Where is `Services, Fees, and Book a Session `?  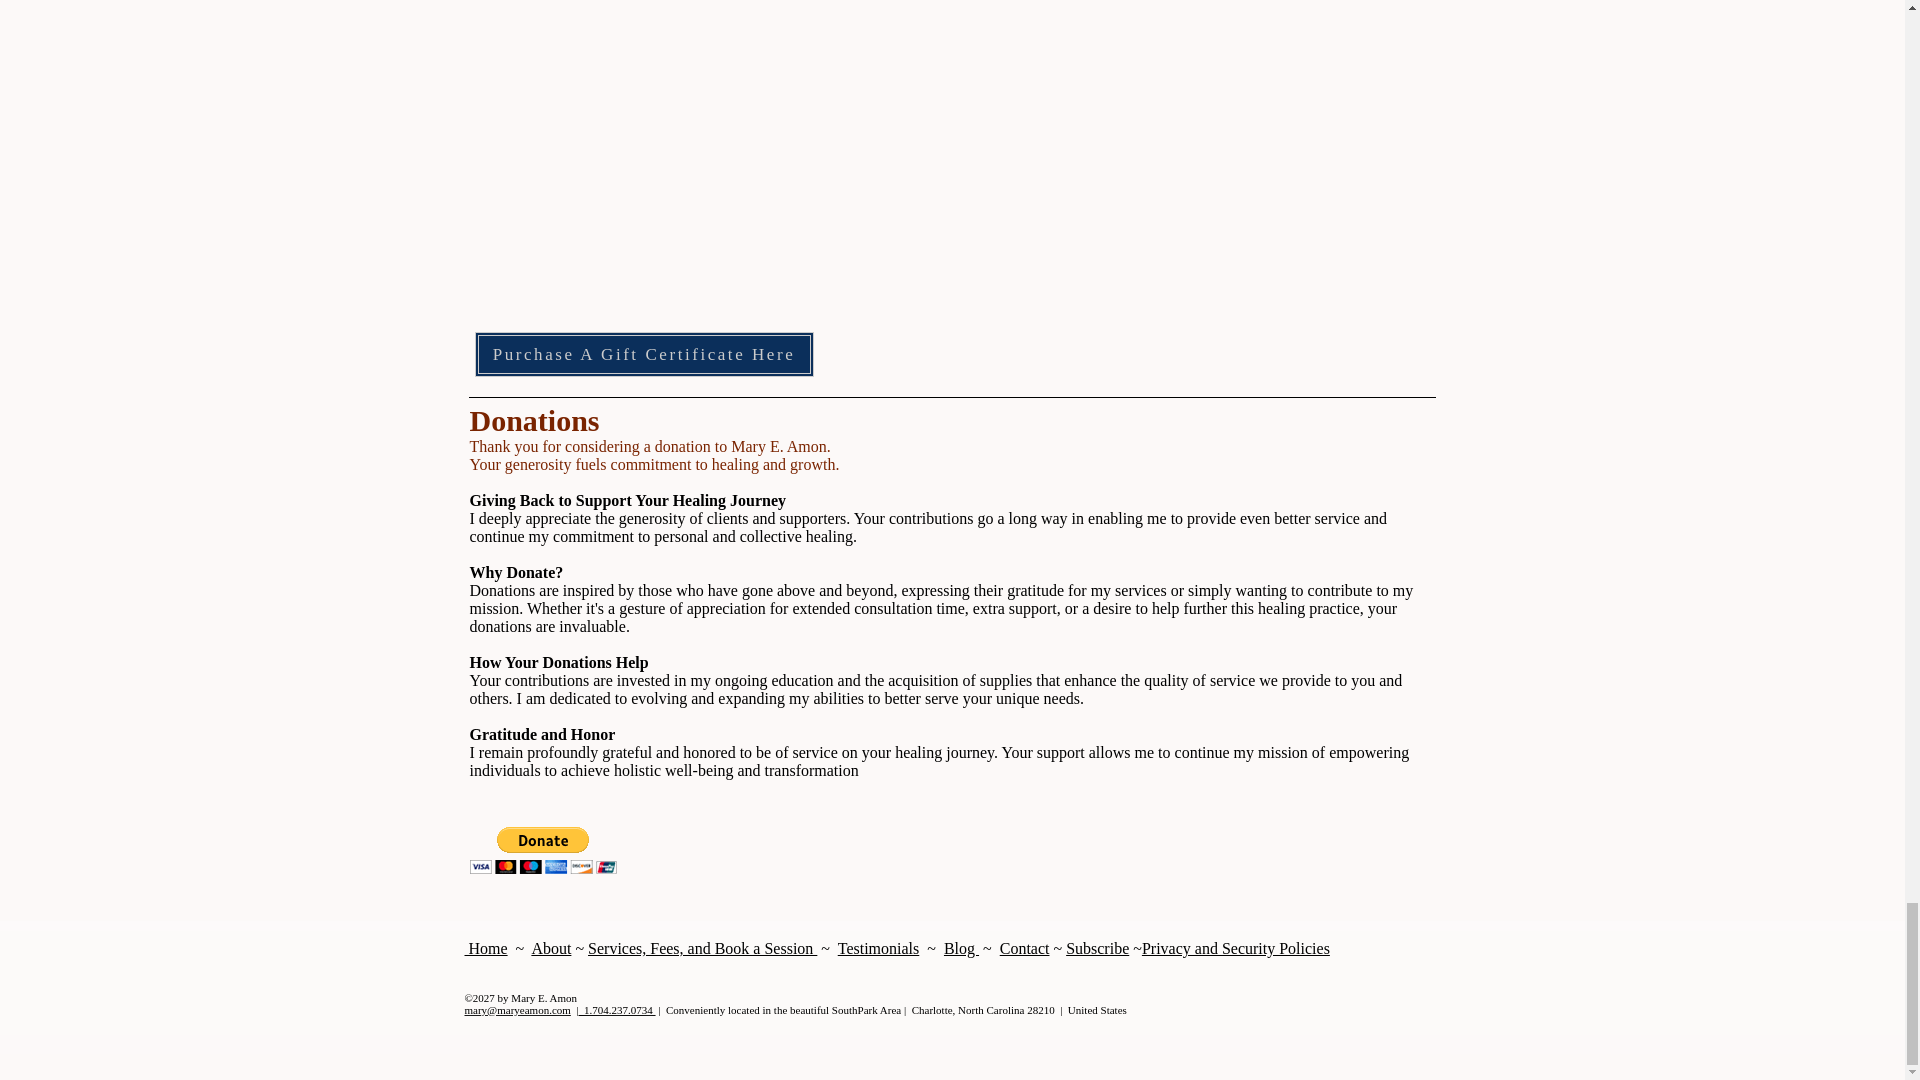 Services, Fees, and Book a Session  is located at coordinates (702, 948).